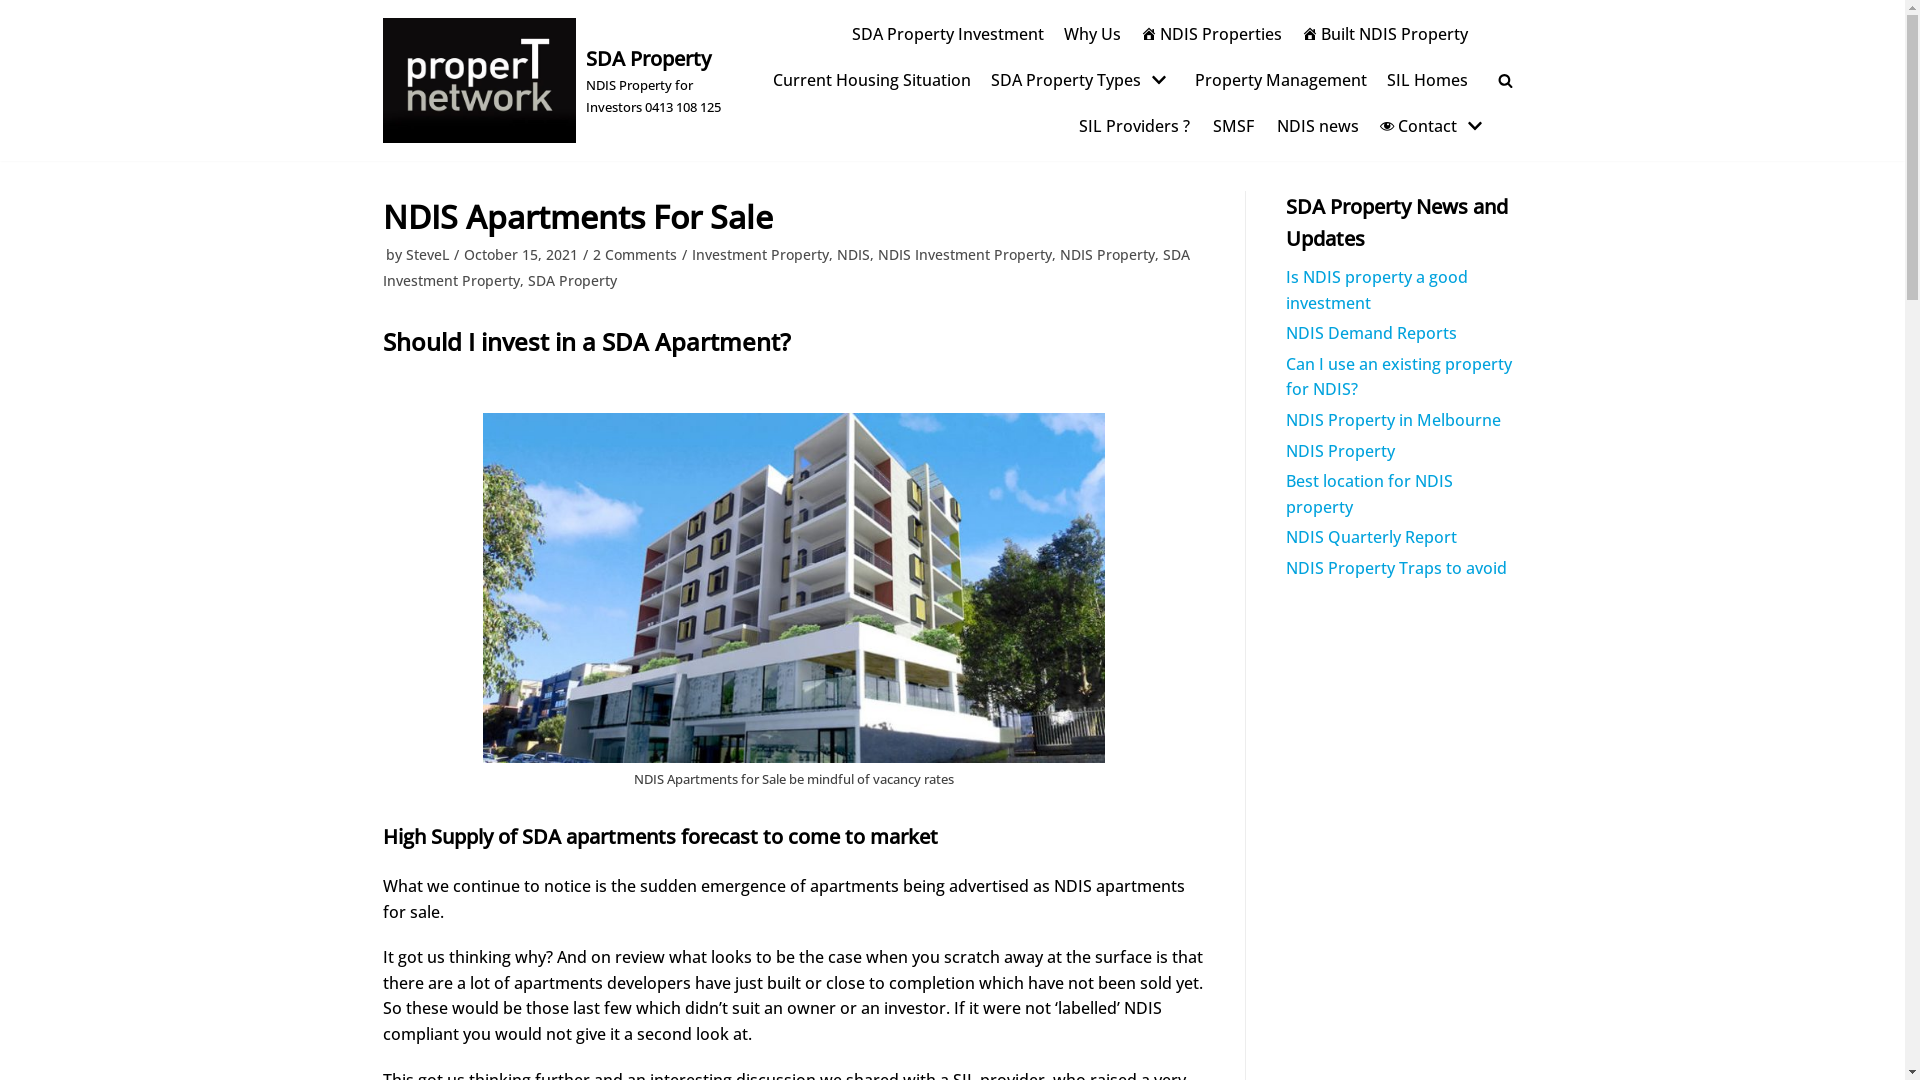 The width and height of the screenshot is (1920, 1080). What do you see at coordinates (786, 268) in the screenshot?
I see `SDA Investment Property` at bounding box center [786, 268].